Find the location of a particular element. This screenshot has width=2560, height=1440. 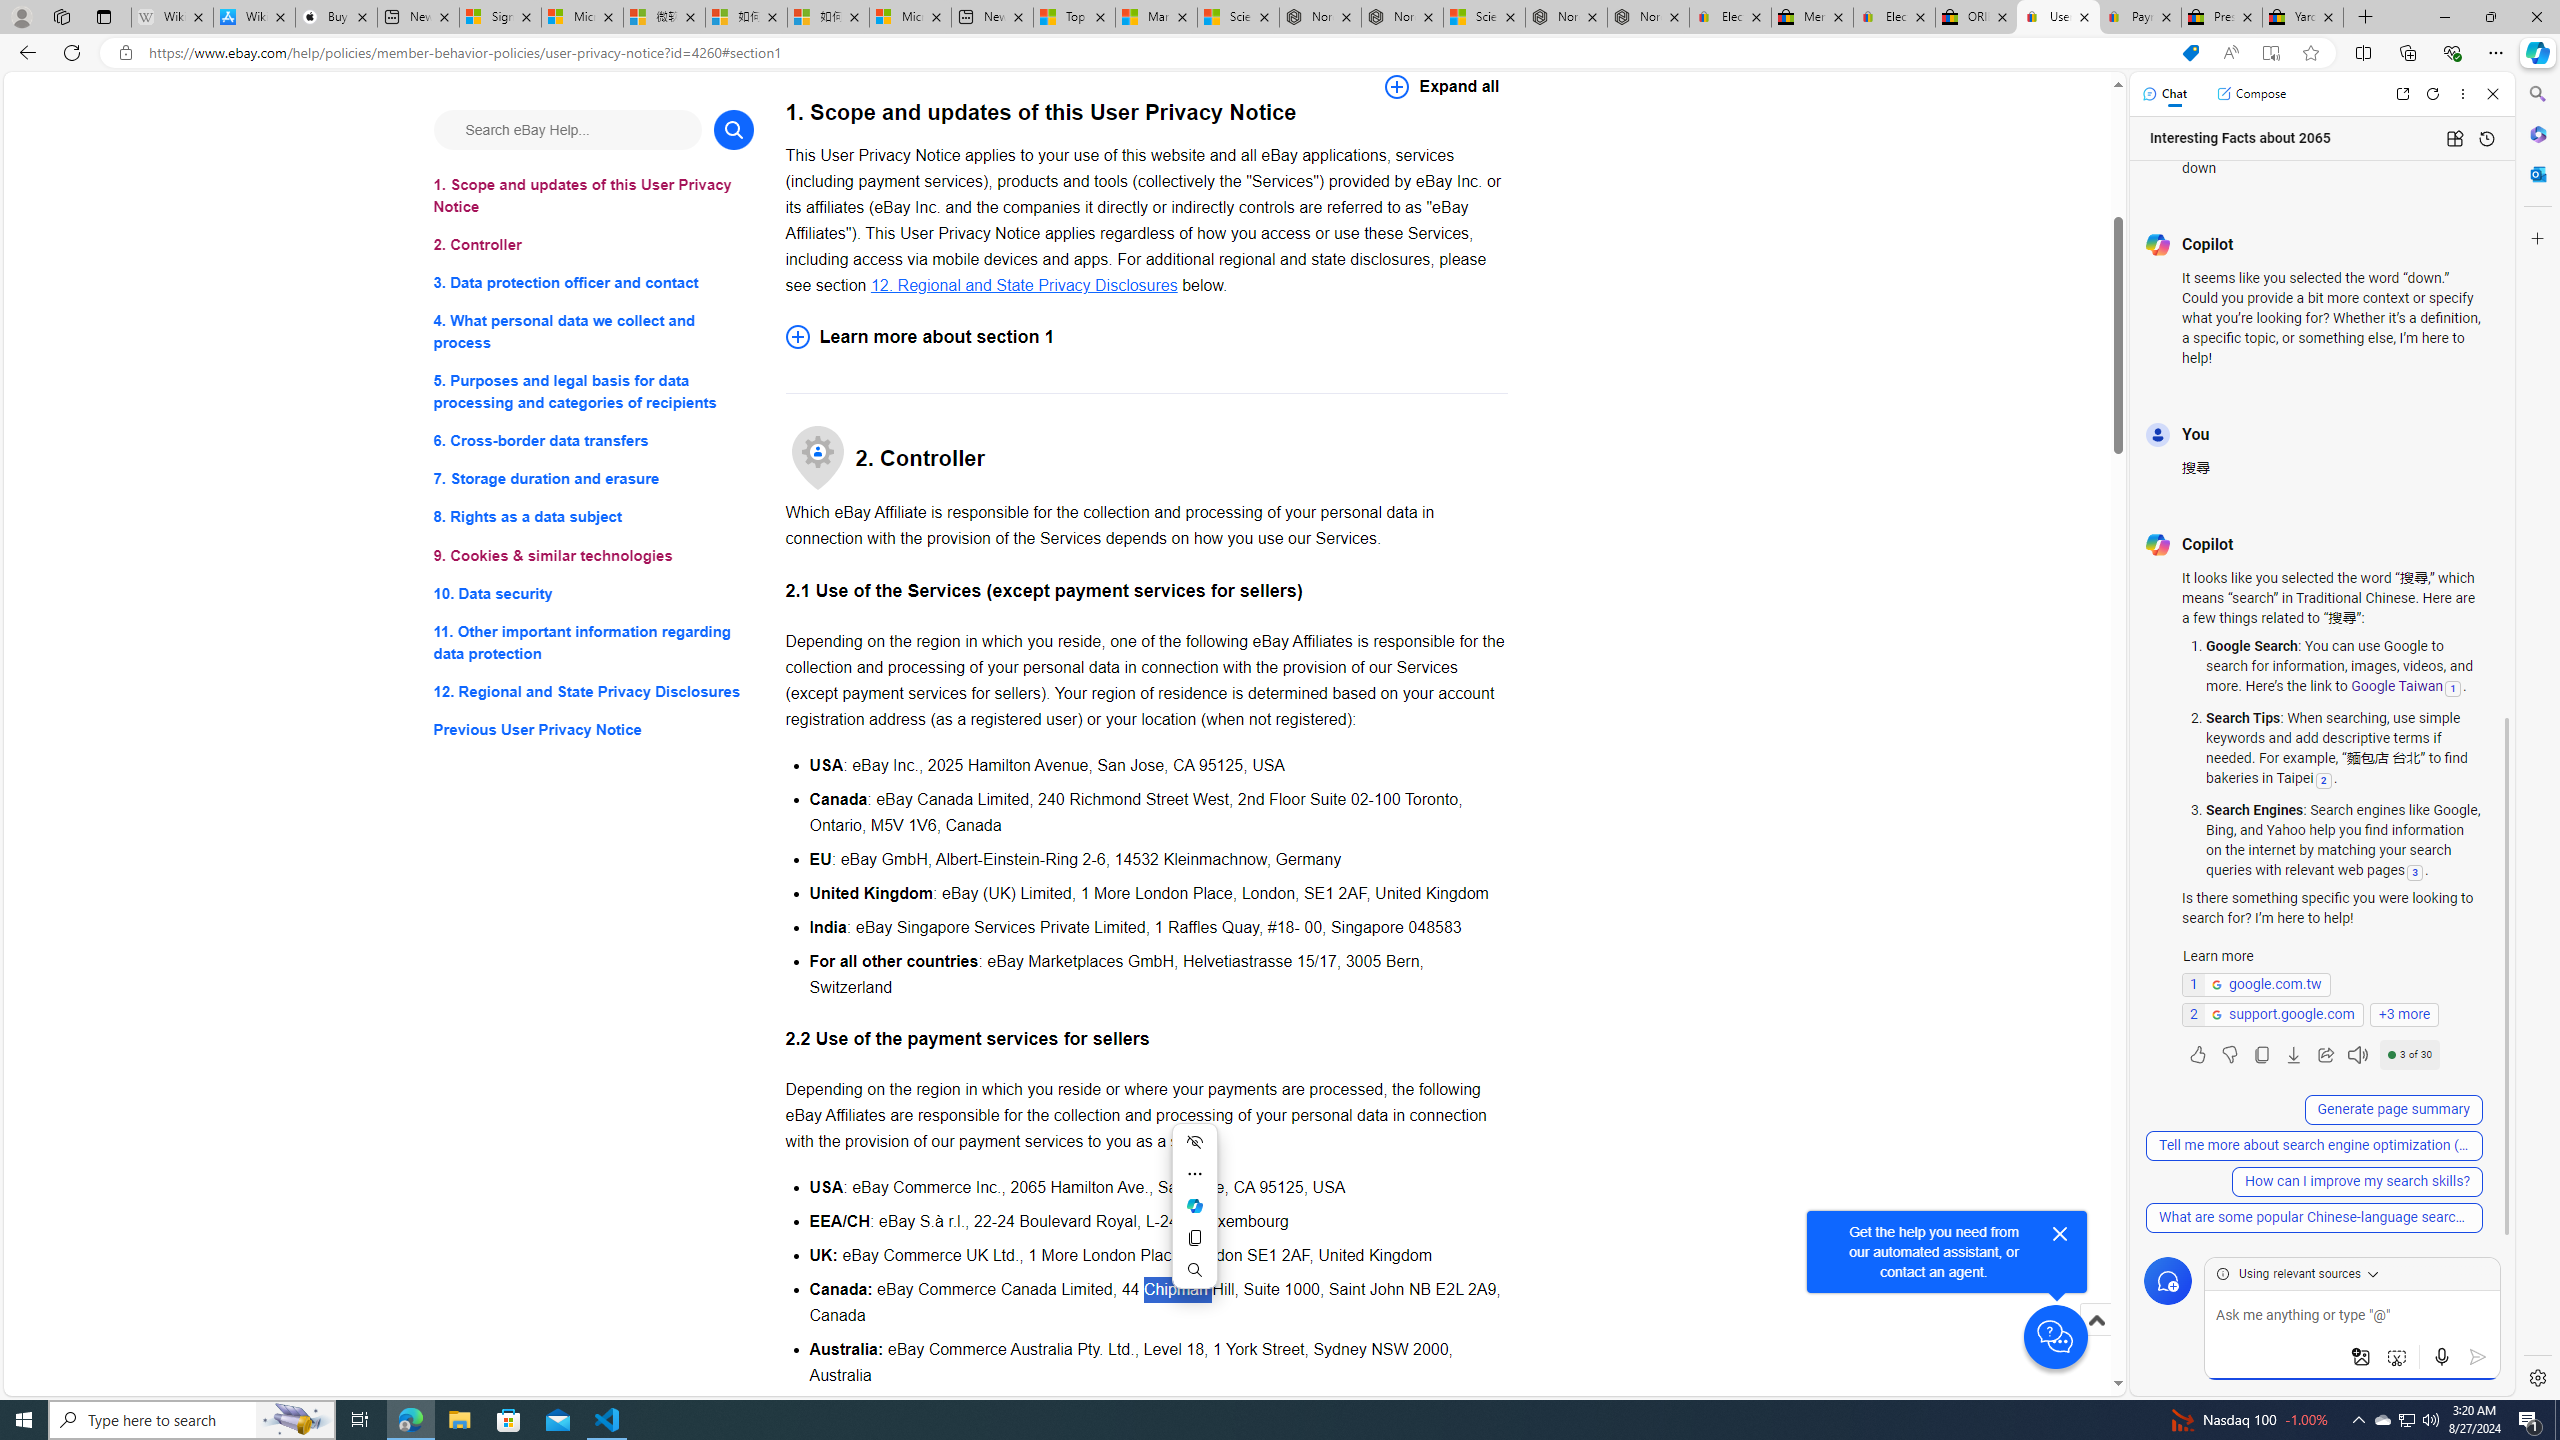

More actions is located at coordinates (1194, 1173).